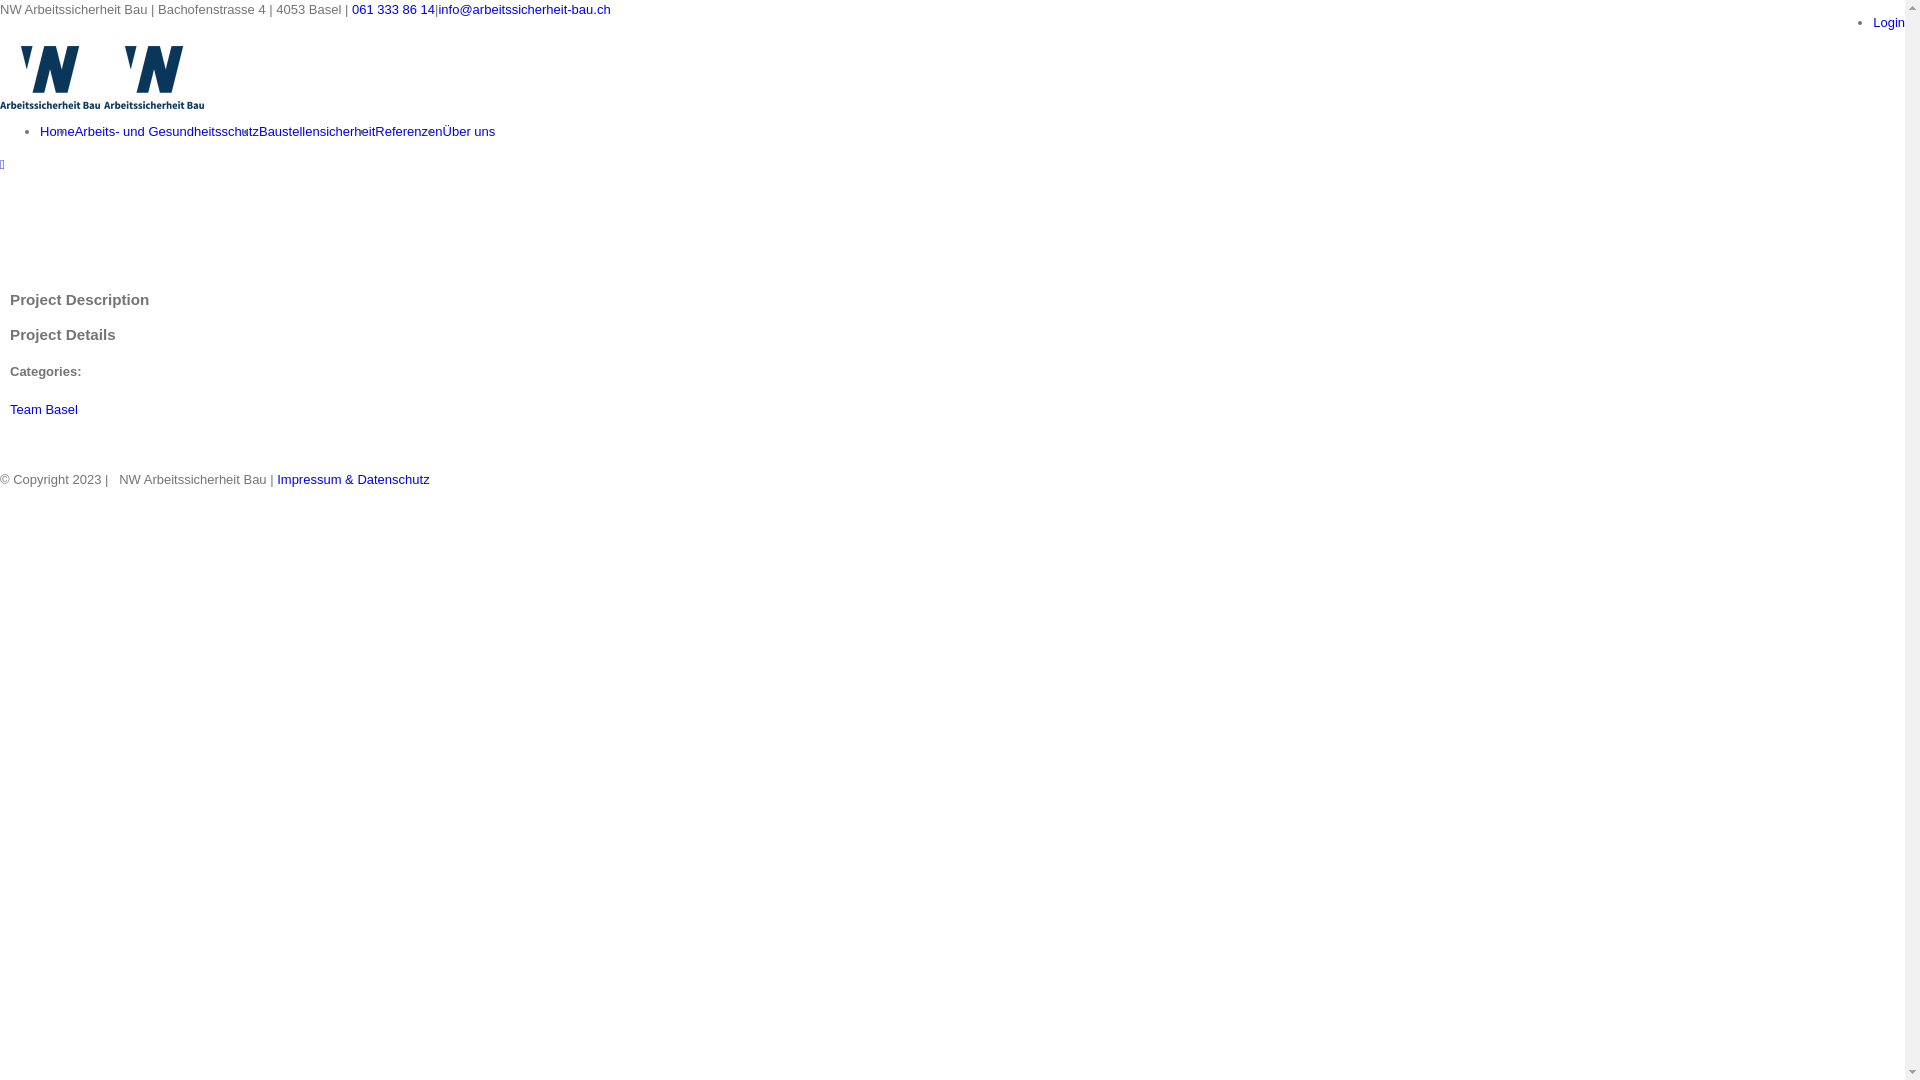  Describe the element at coordinates (317, 132) in the screenshot. I see `Baustellensicherheit` at that location.